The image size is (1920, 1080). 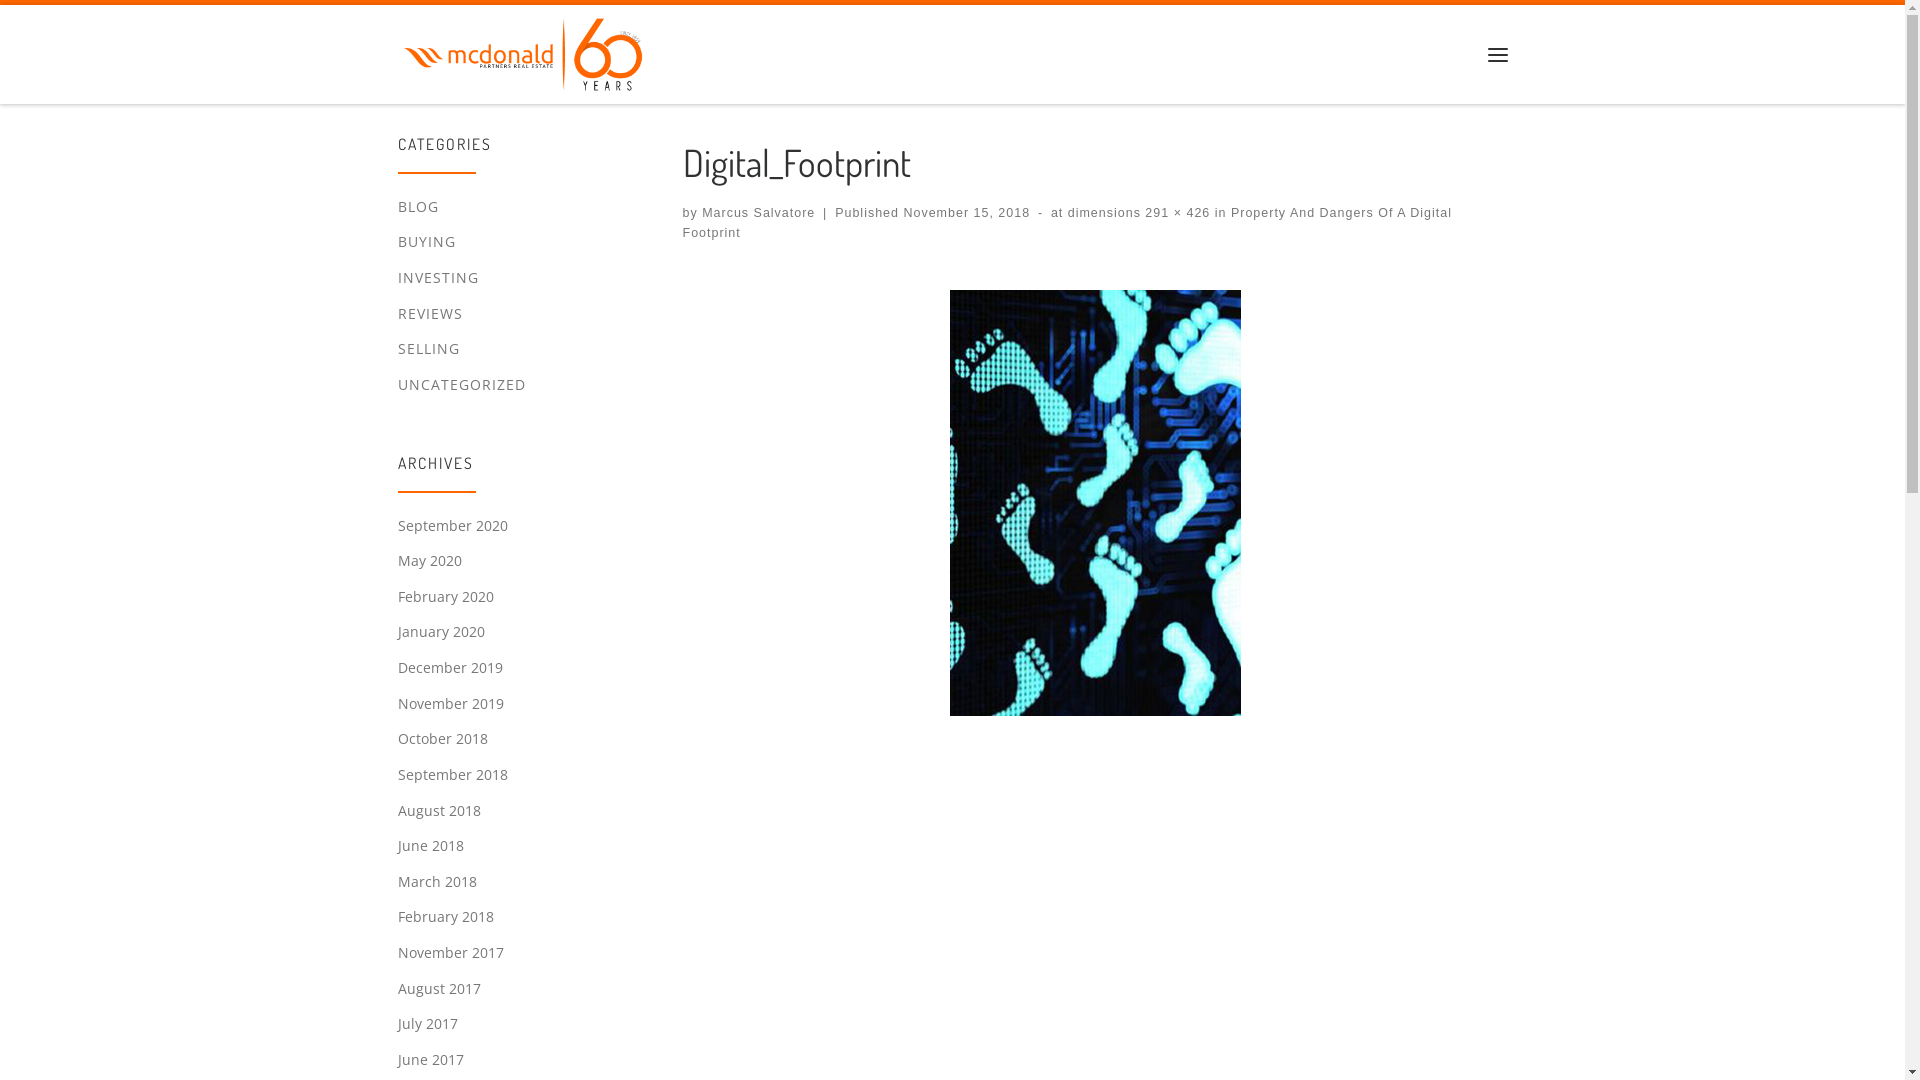 What do you see at coordinates (758, 213) in the screenshot?
I see `Marcus Salvatore` at bounding box center [758, 213].